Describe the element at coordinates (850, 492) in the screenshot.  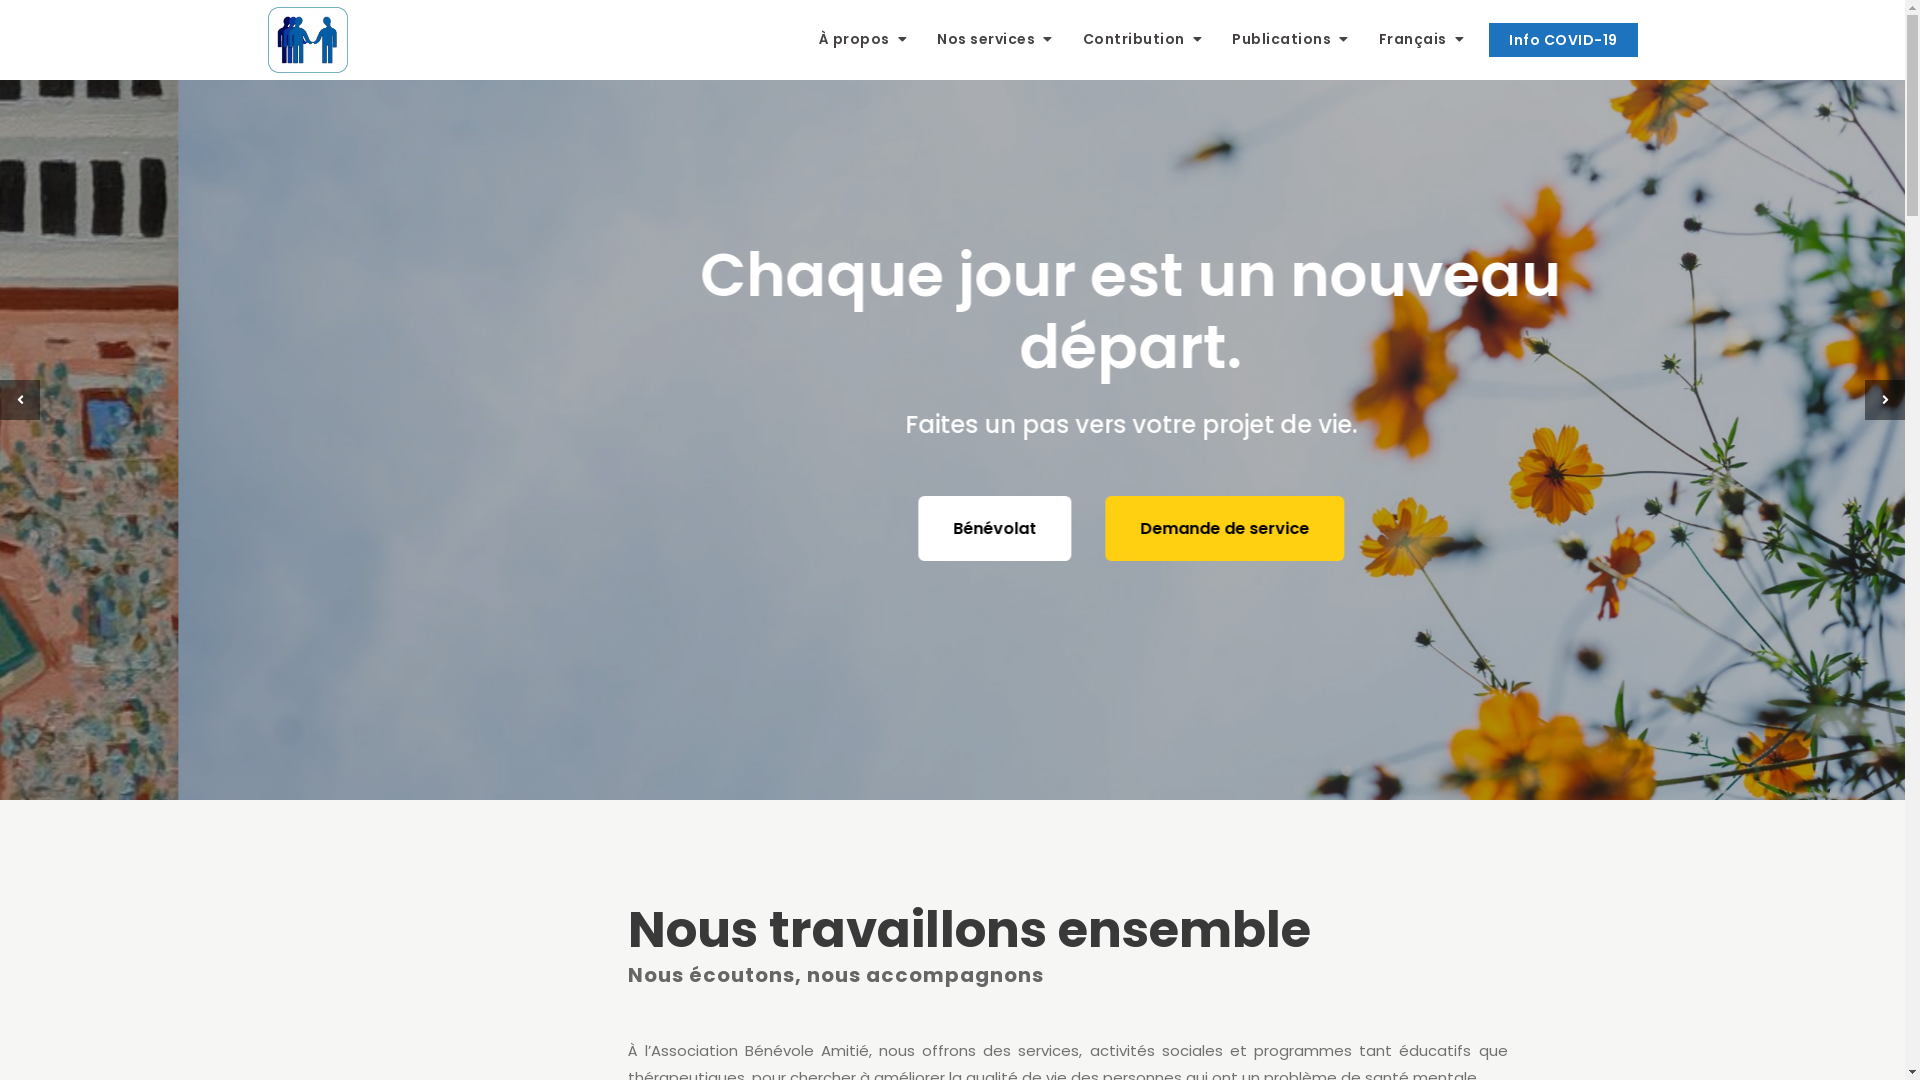
I see `Voir nos services` at that location.